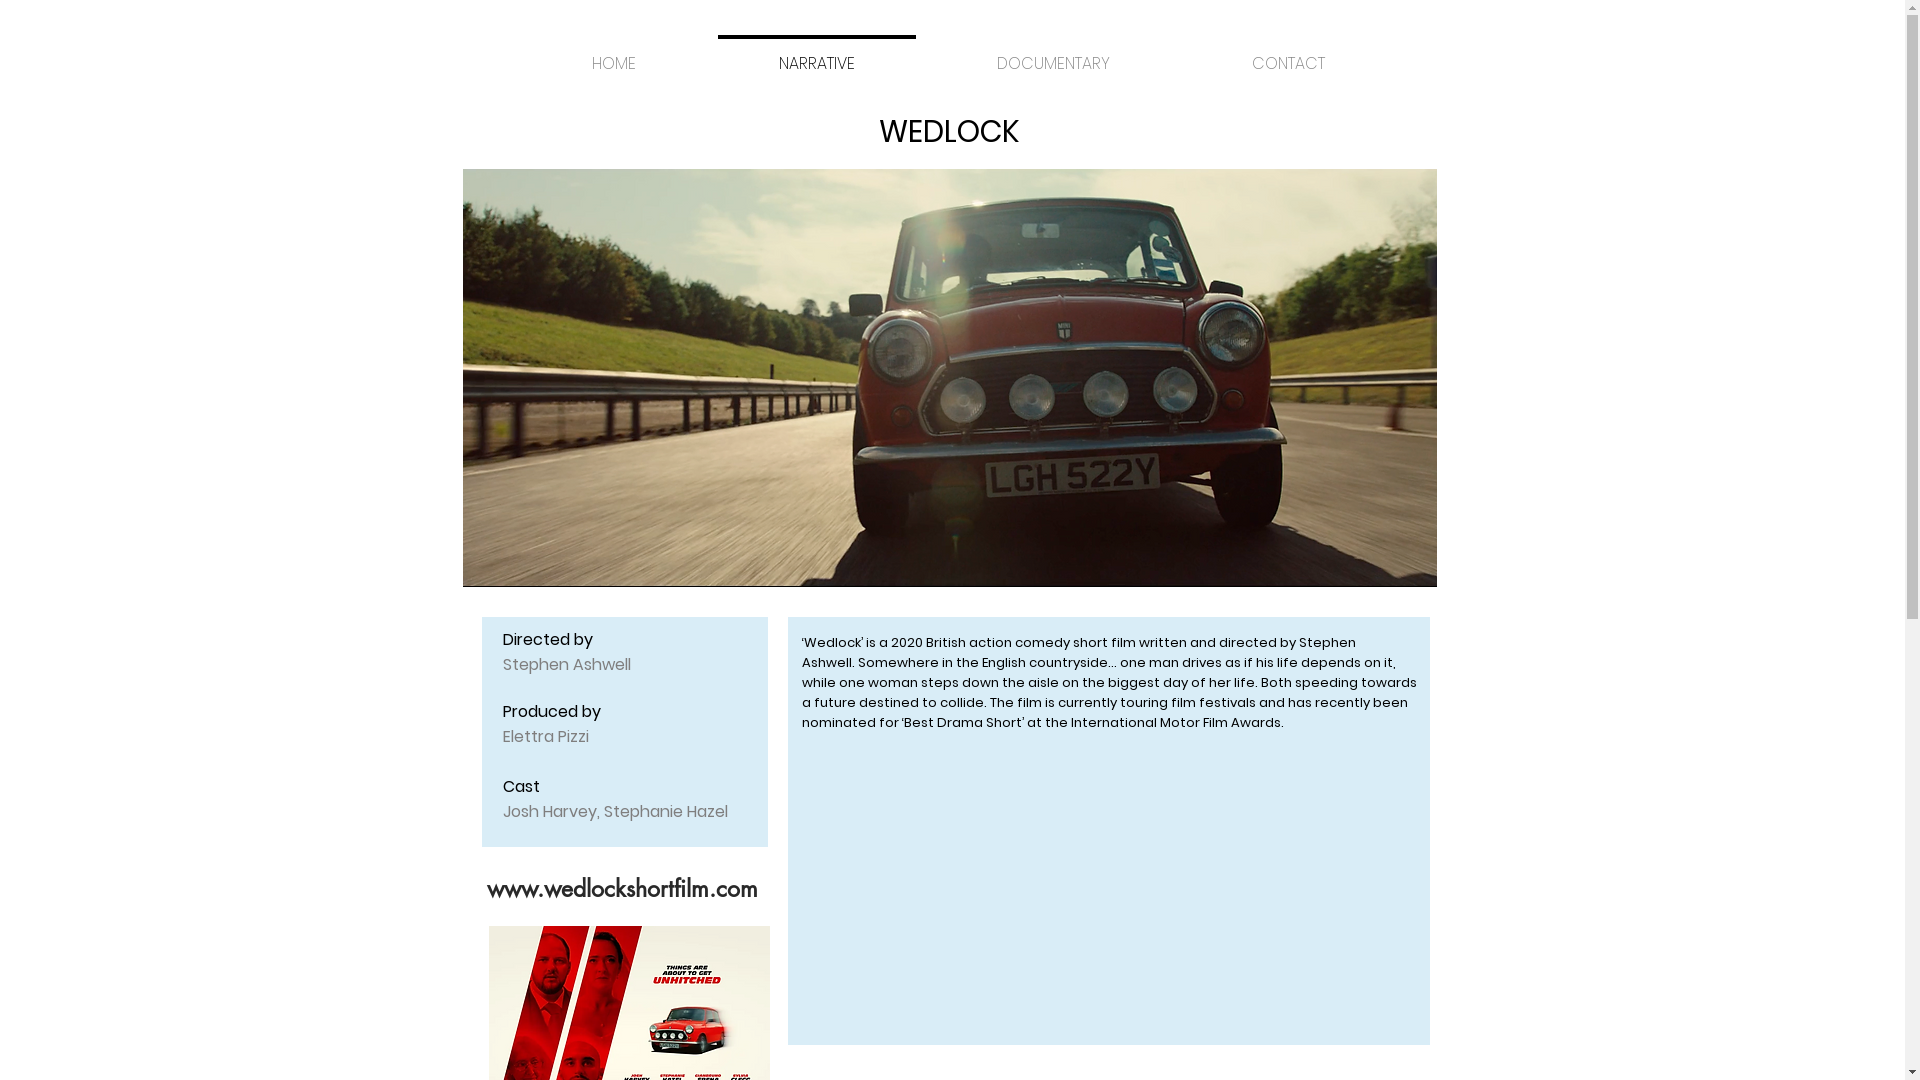  Describe the element at coordinates (1054, 55) in the screenshot. I see `DOCUMENTARY` at that location.